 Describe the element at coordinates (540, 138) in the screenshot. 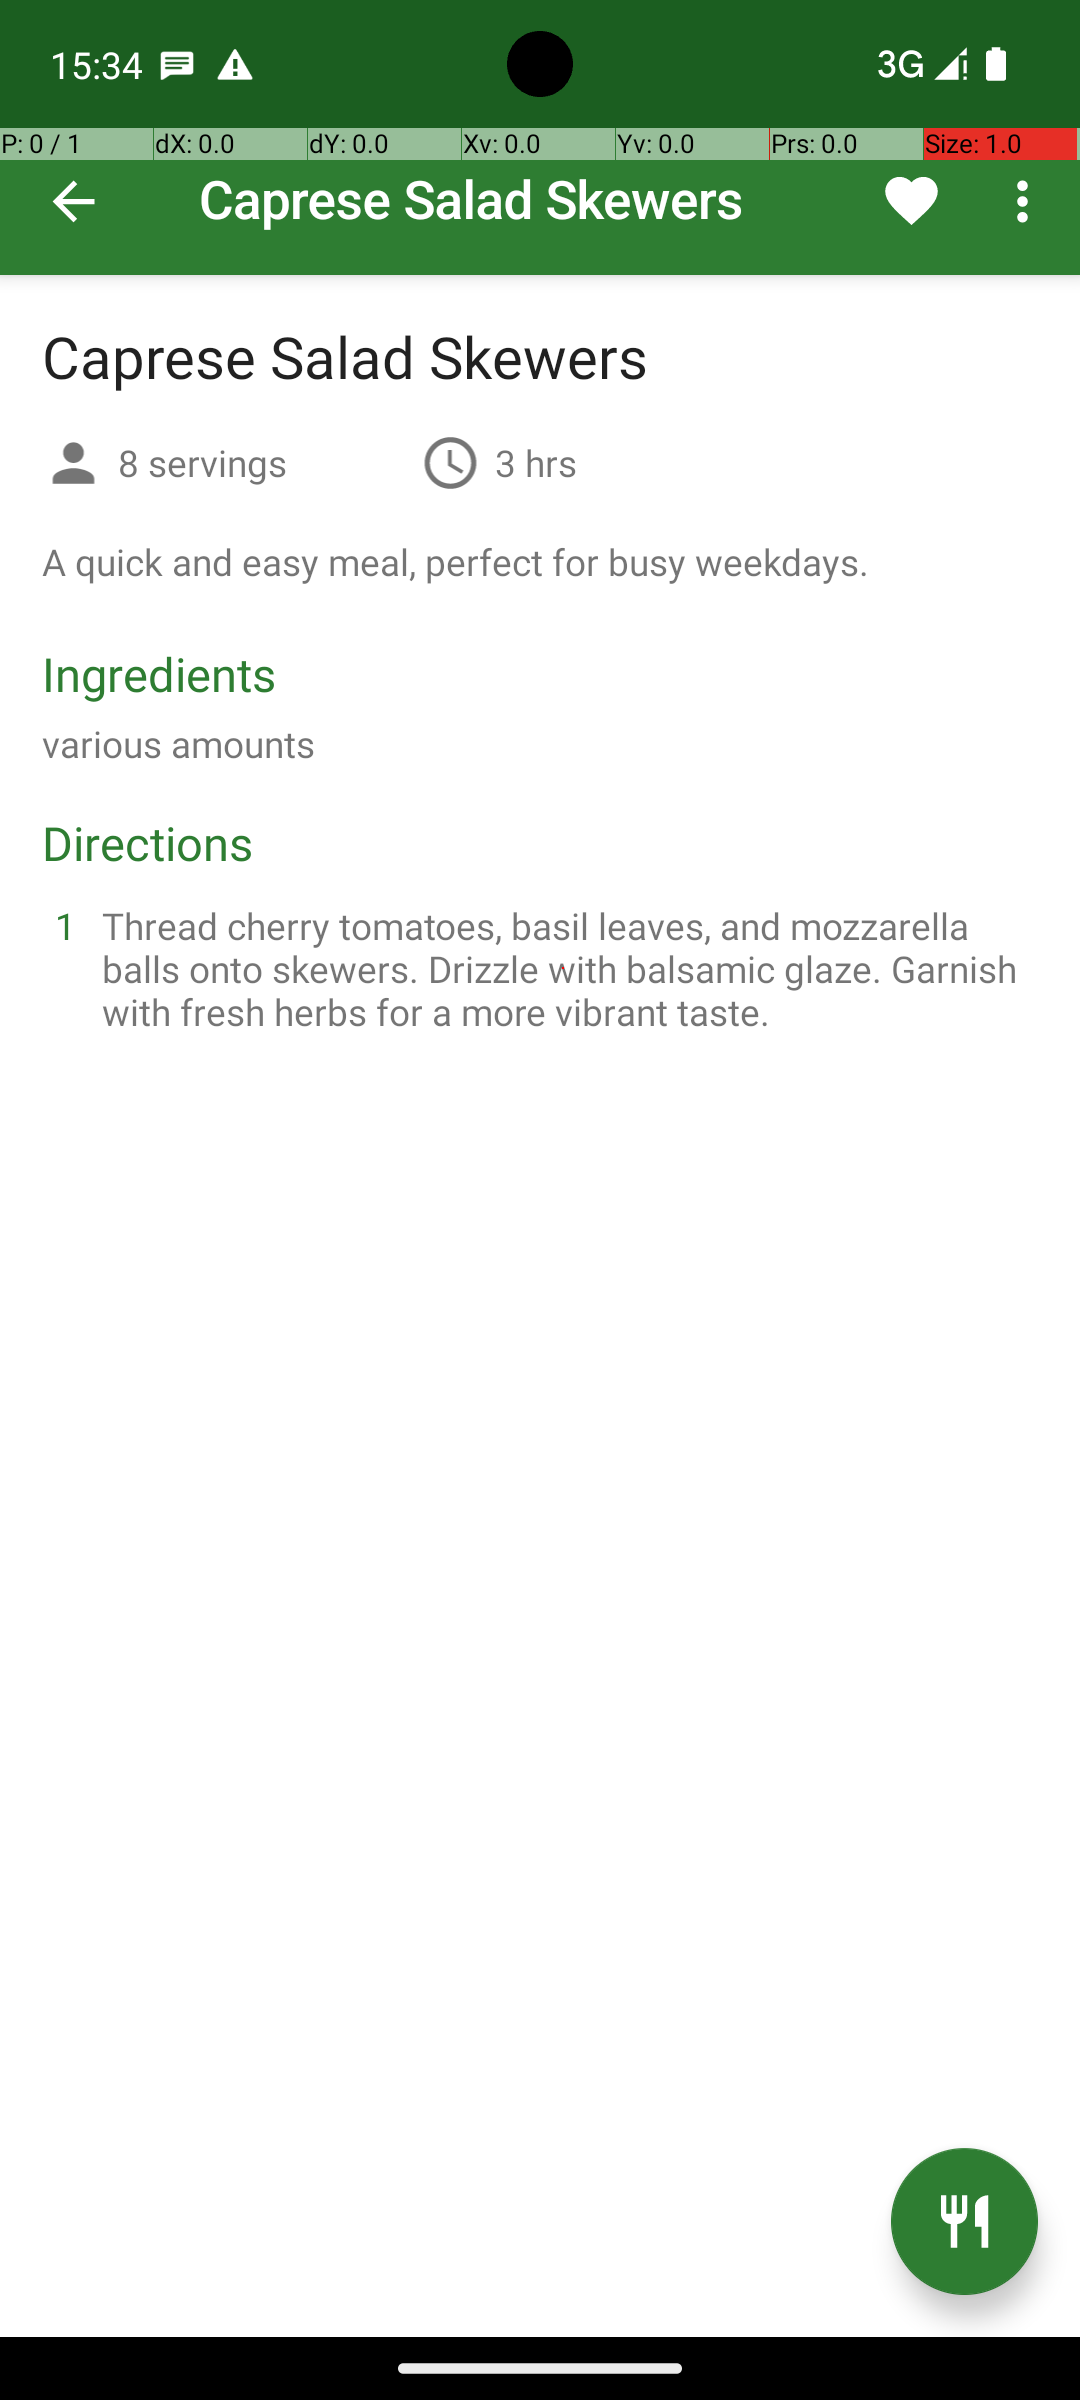

I see `Caprese Salad Skewers` at that location.